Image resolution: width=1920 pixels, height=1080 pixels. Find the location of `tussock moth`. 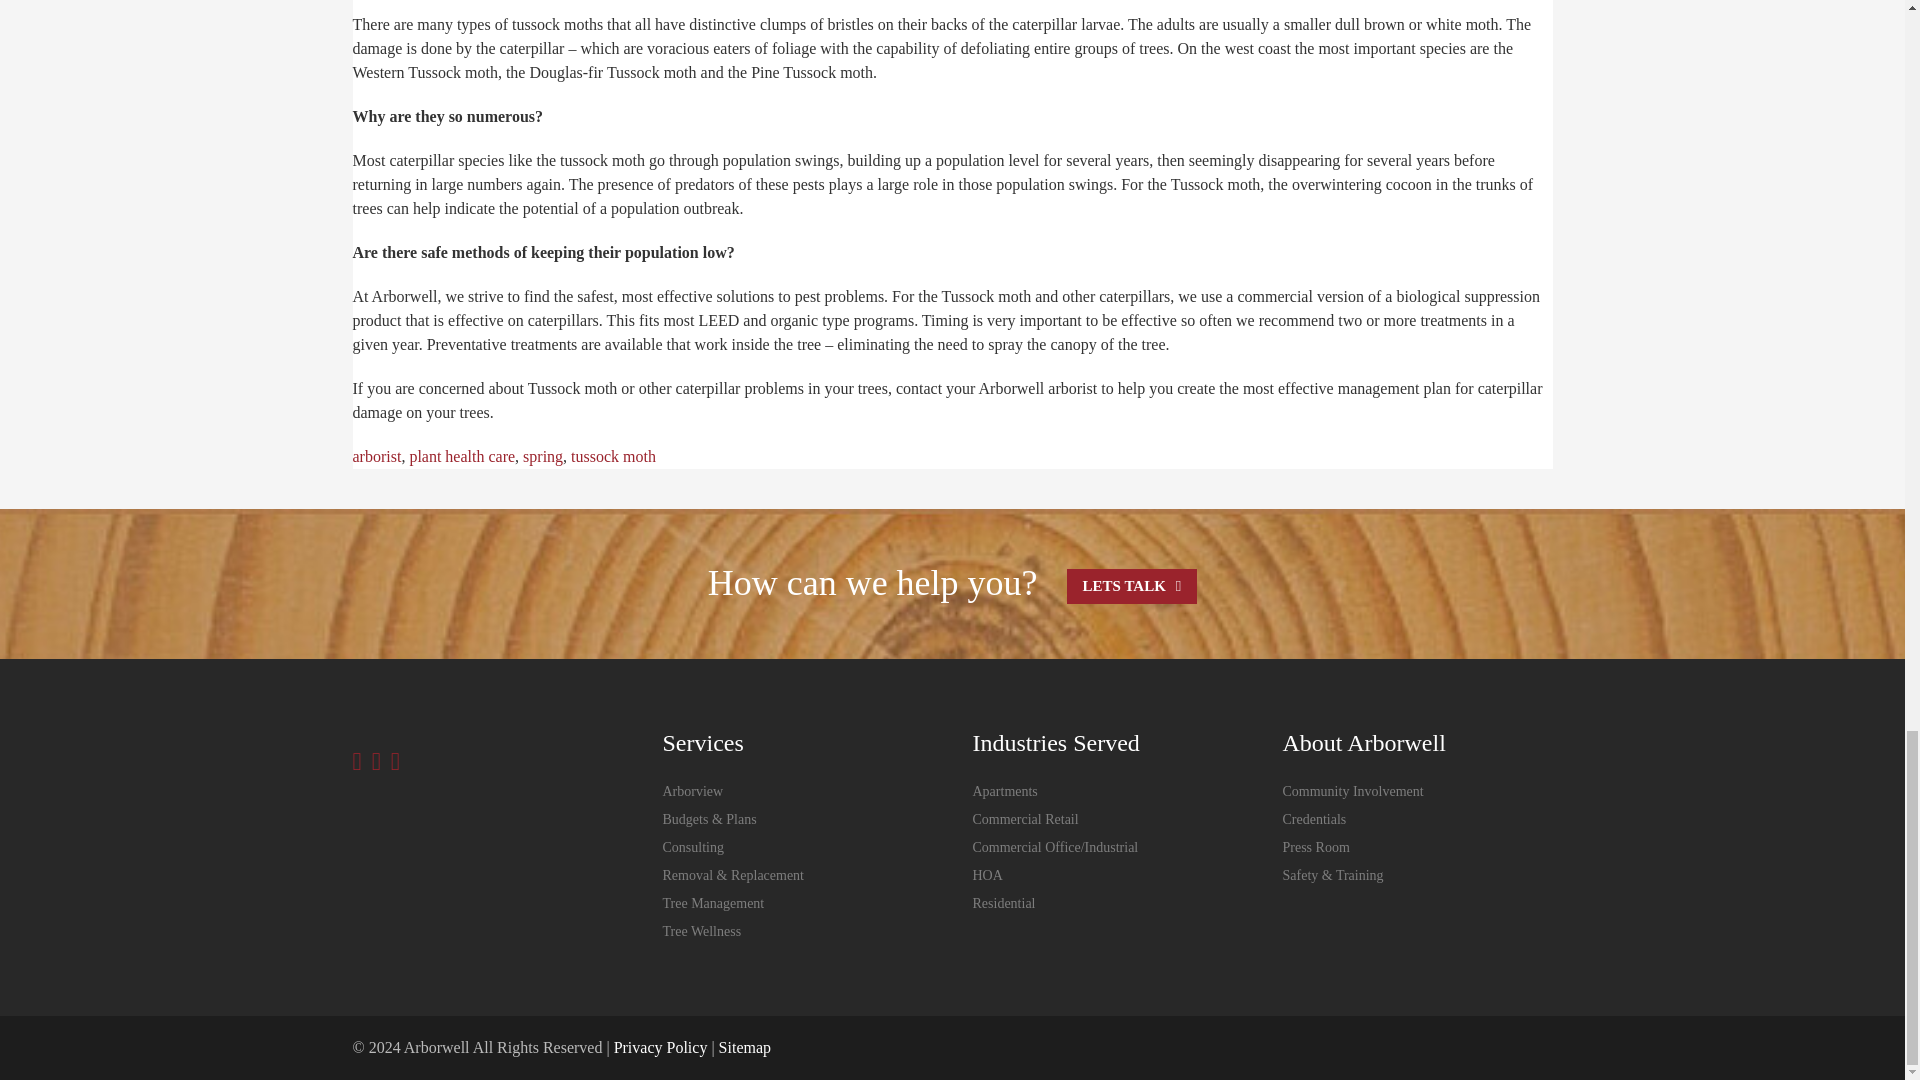

tussock moth is located at coordinates (613, 456).